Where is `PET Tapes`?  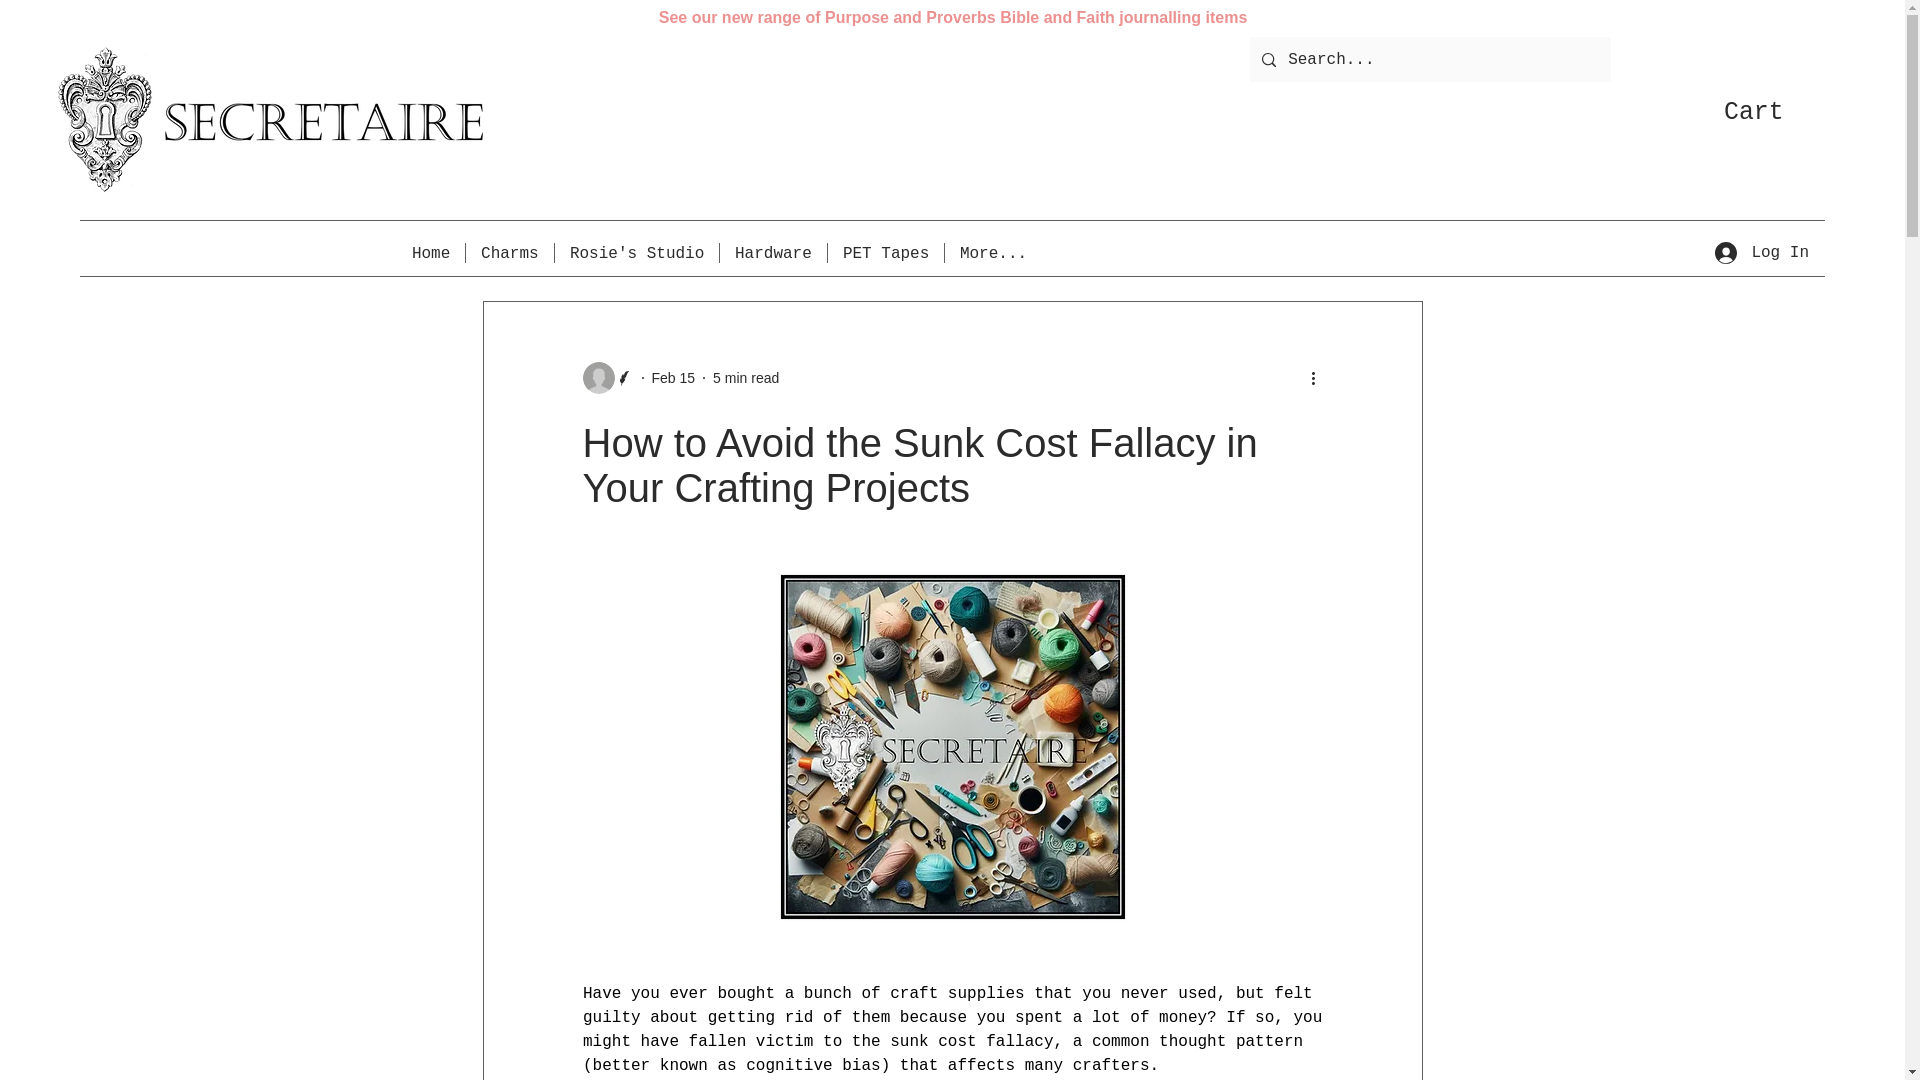
PET Tapes is located at coordinates (886, 253).